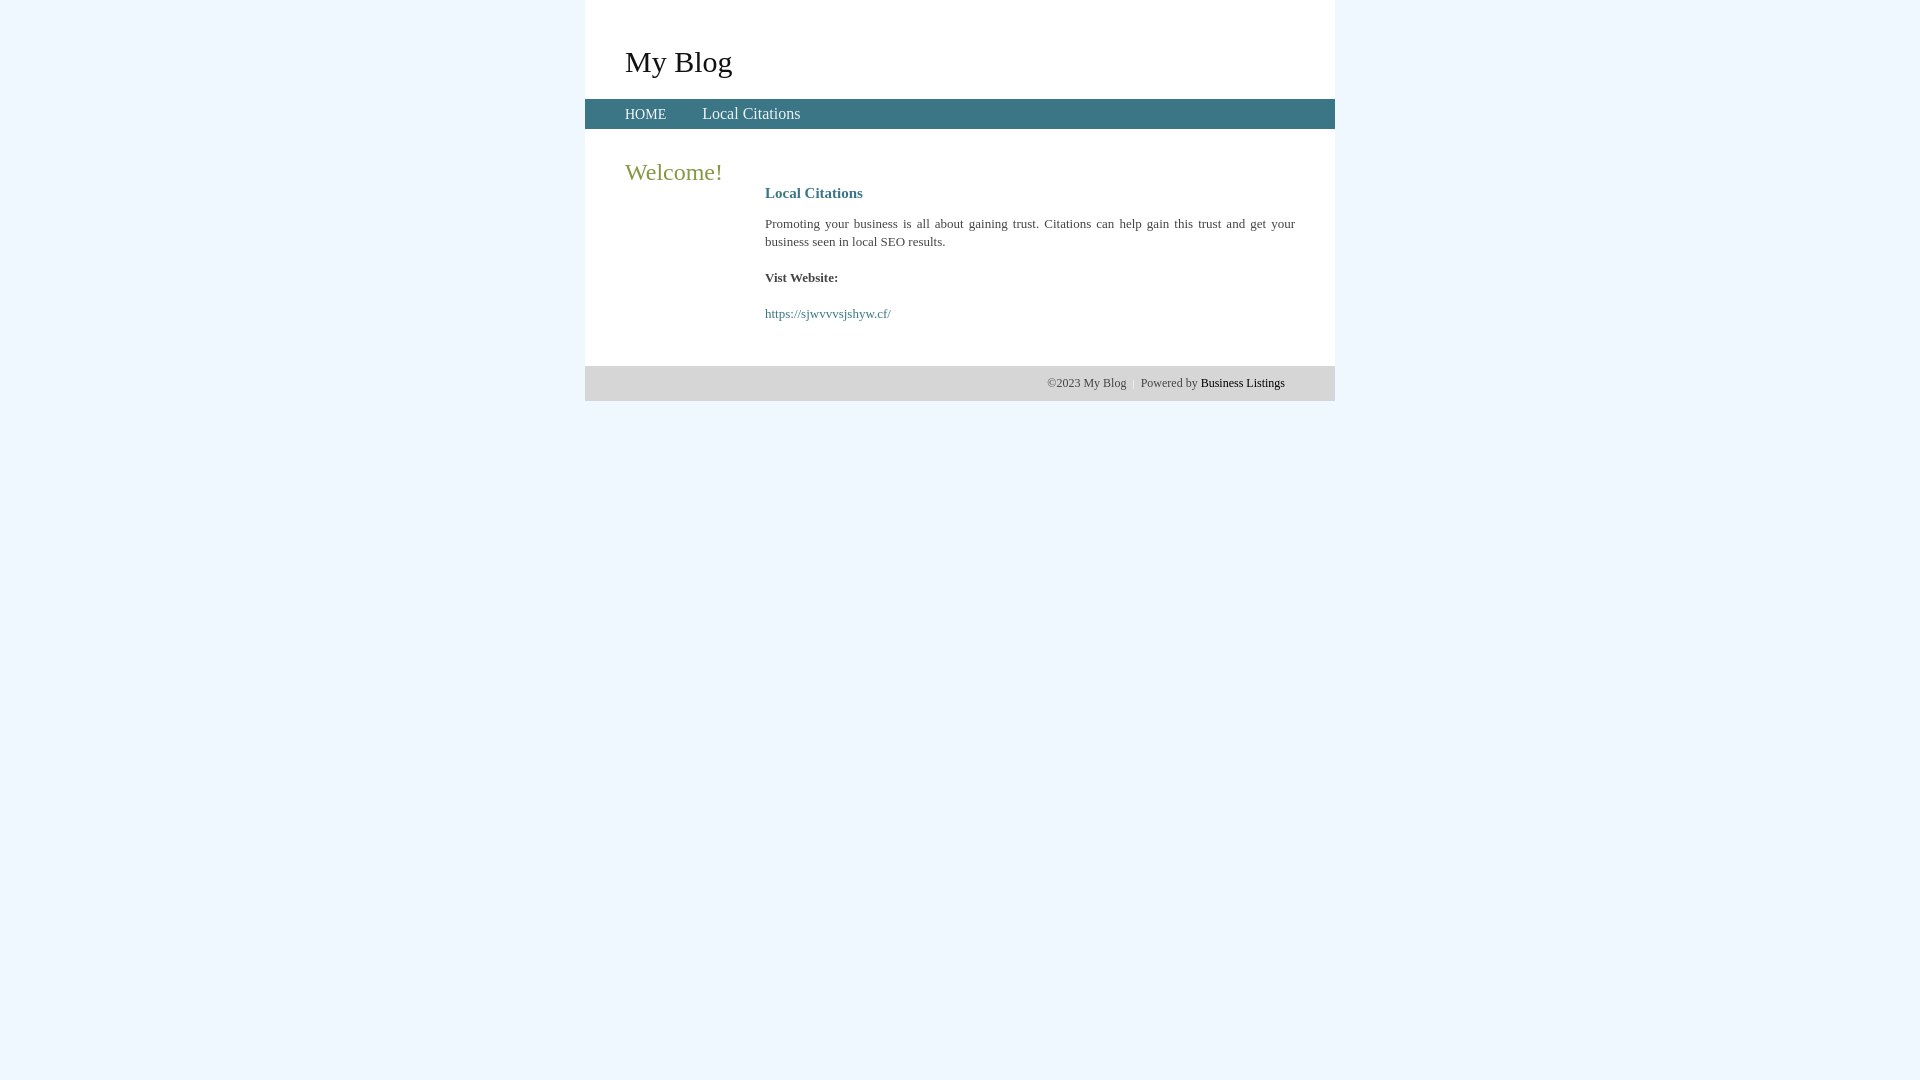  What do you see at coordinates (646, 114) in the screenshot?
I see `HOME` at bounding box center [646, 114].